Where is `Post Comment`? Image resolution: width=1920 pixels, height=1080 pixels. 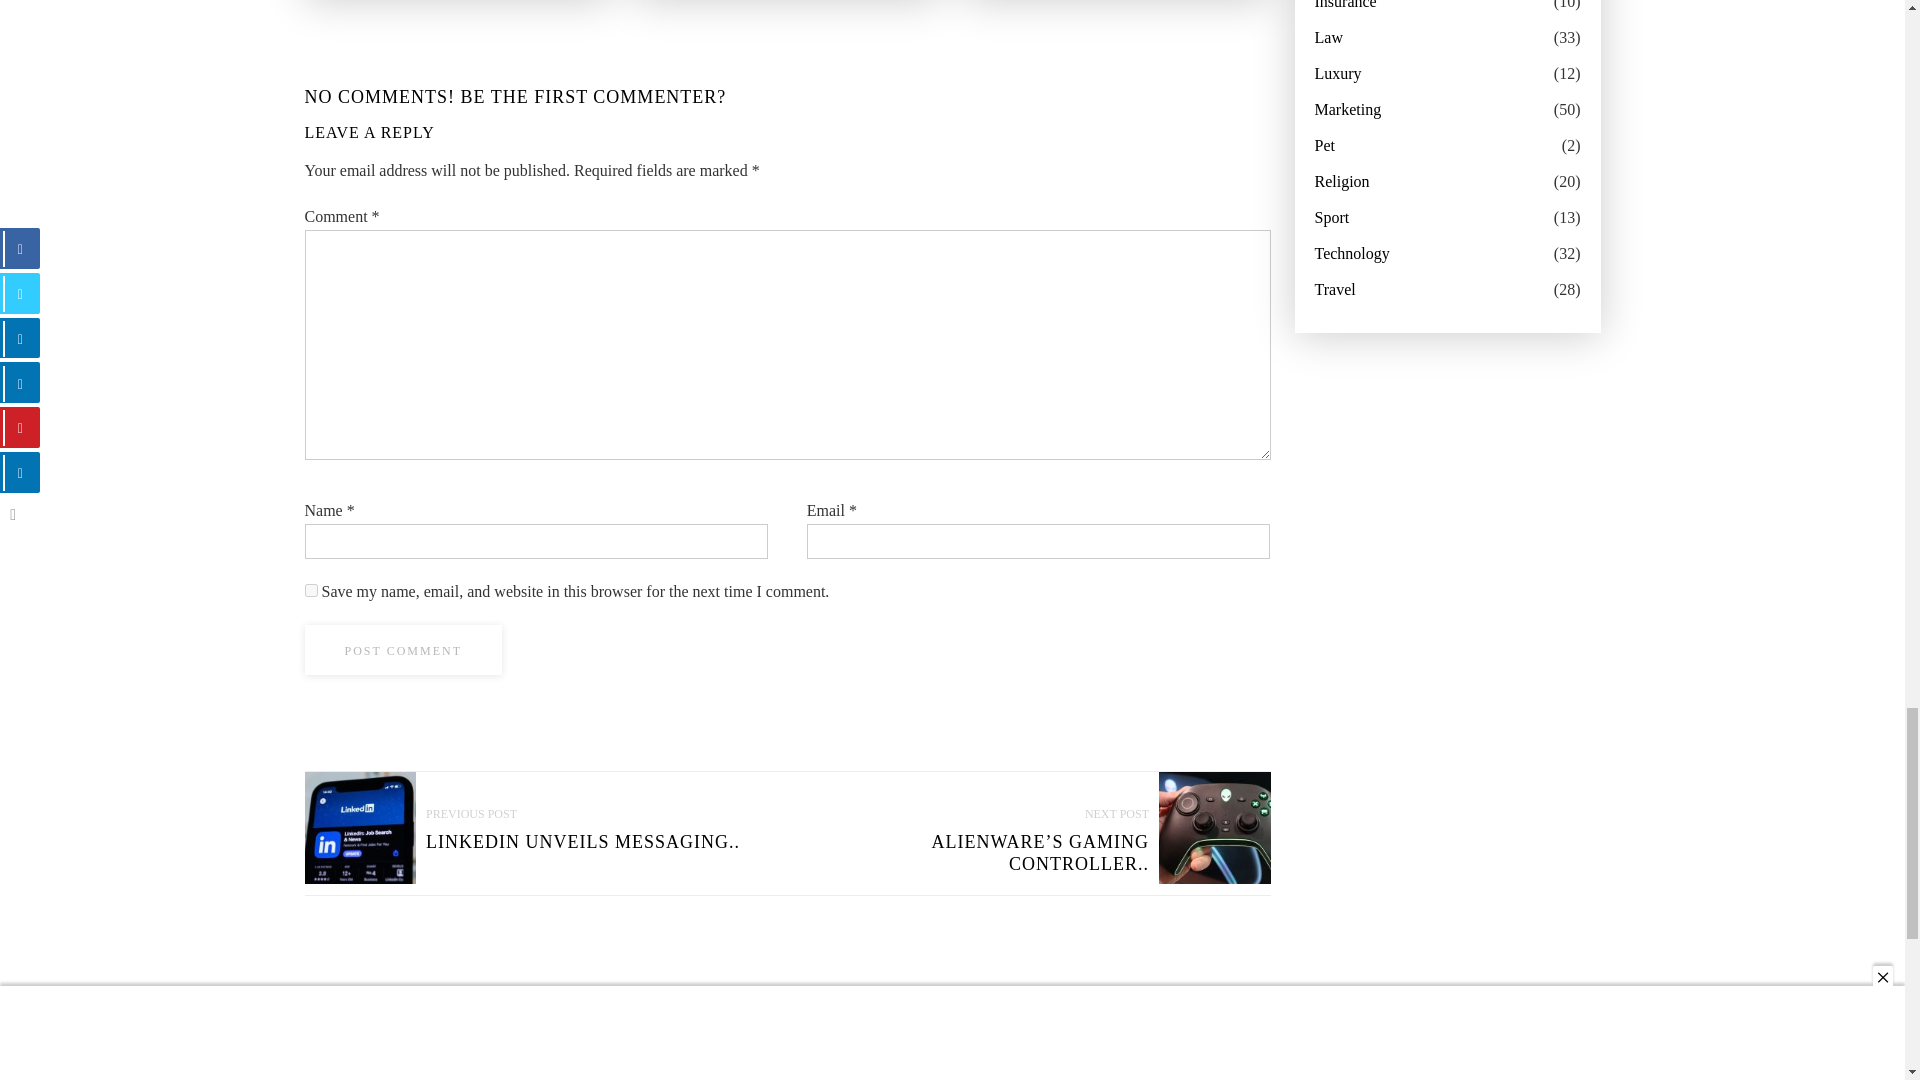 Post Comment is located at coordinates (402, 650).